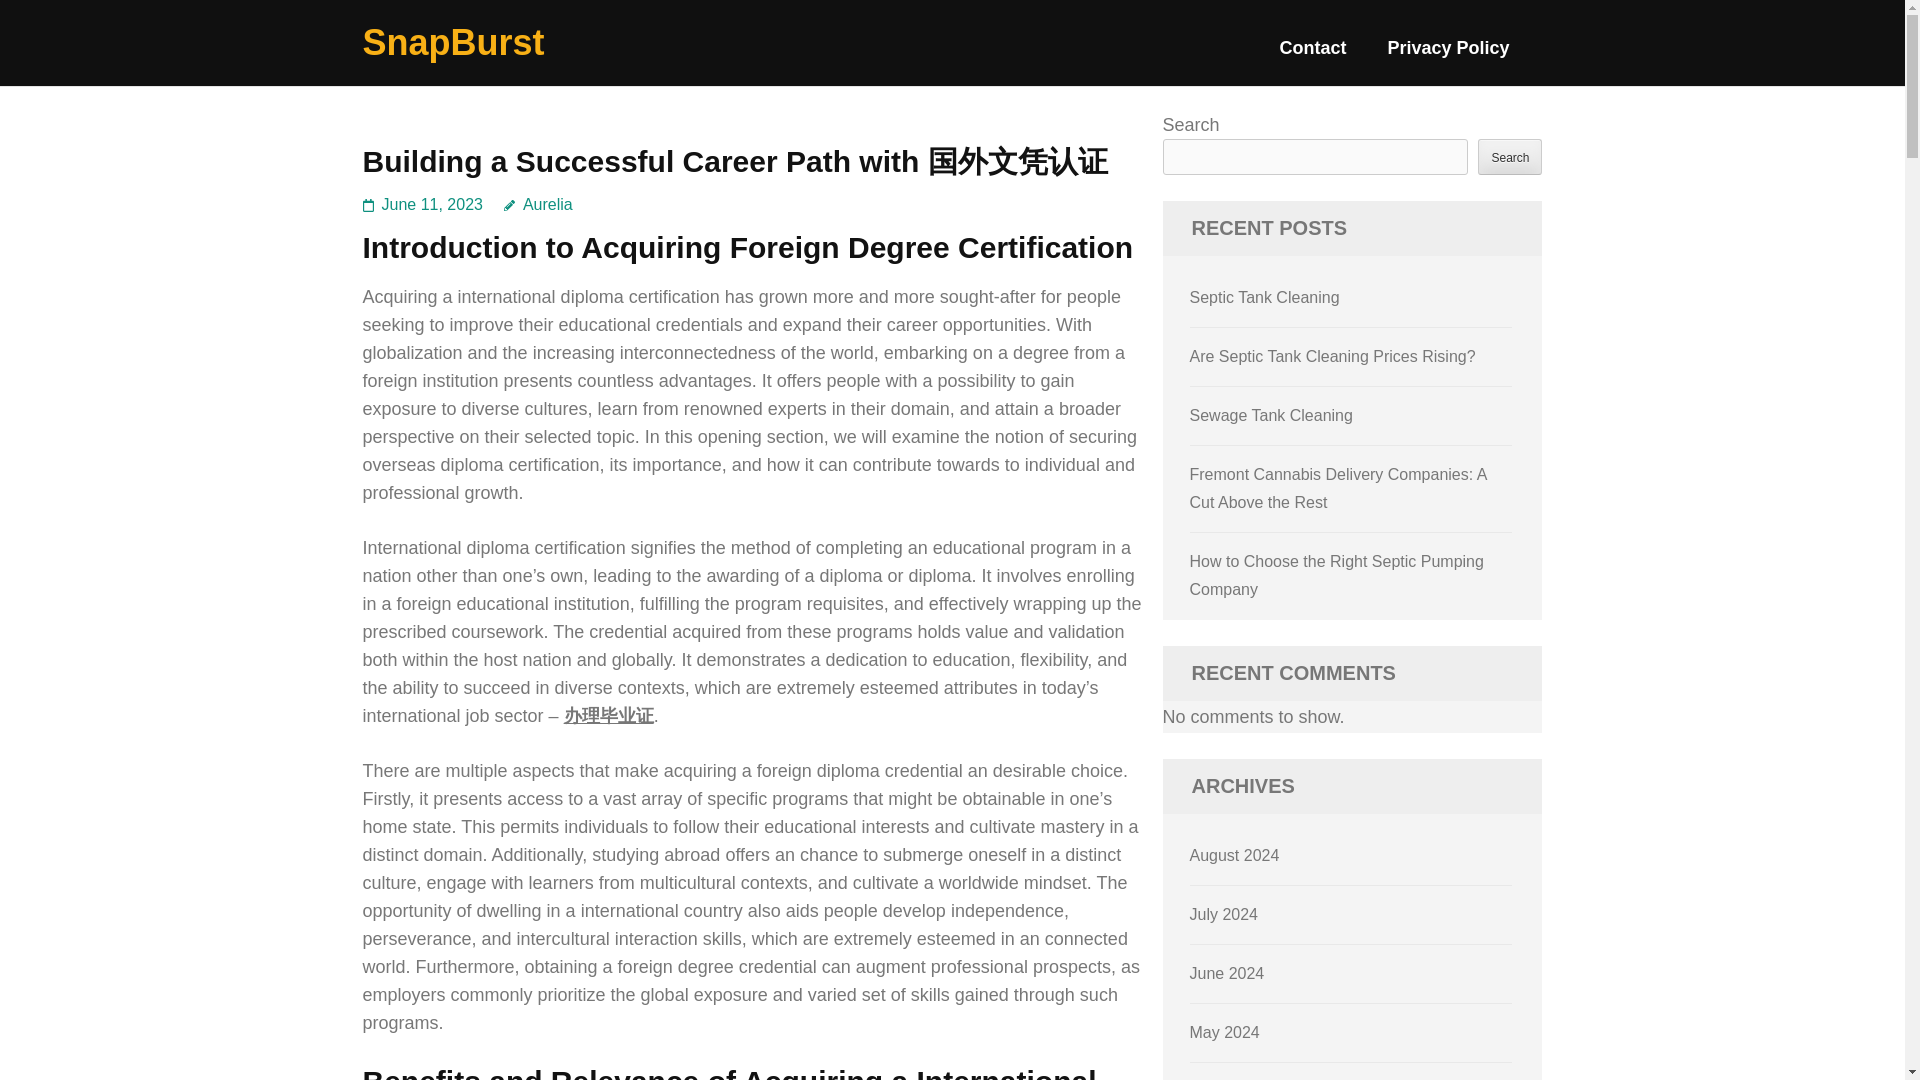 The height and width of the screenshot is (1080, 1920). What do you see at coordinates (1265, 297) in the screenshot?
I see `Septic Tank Cleaning` at bounding box center [1265, 297].